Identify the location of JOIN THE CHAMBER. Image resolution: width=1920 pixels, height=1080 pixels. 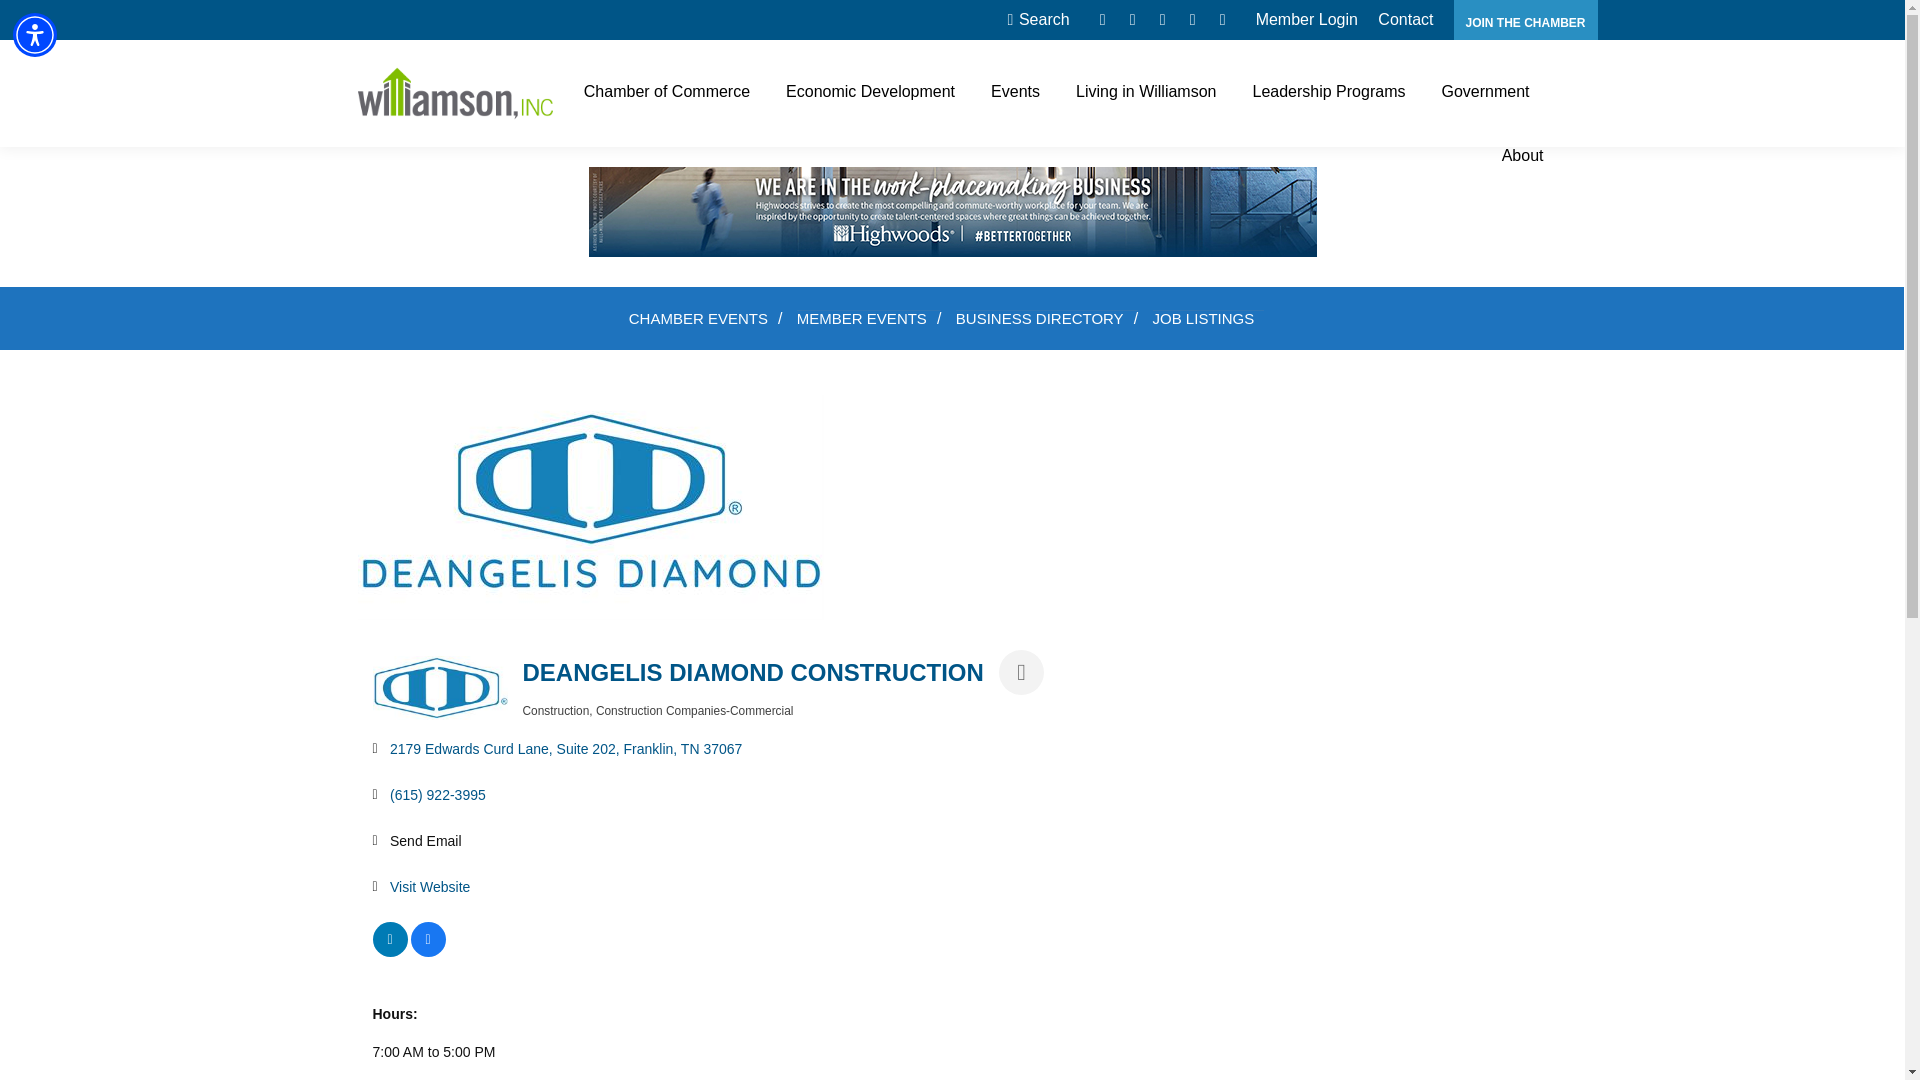
(1526, 22).